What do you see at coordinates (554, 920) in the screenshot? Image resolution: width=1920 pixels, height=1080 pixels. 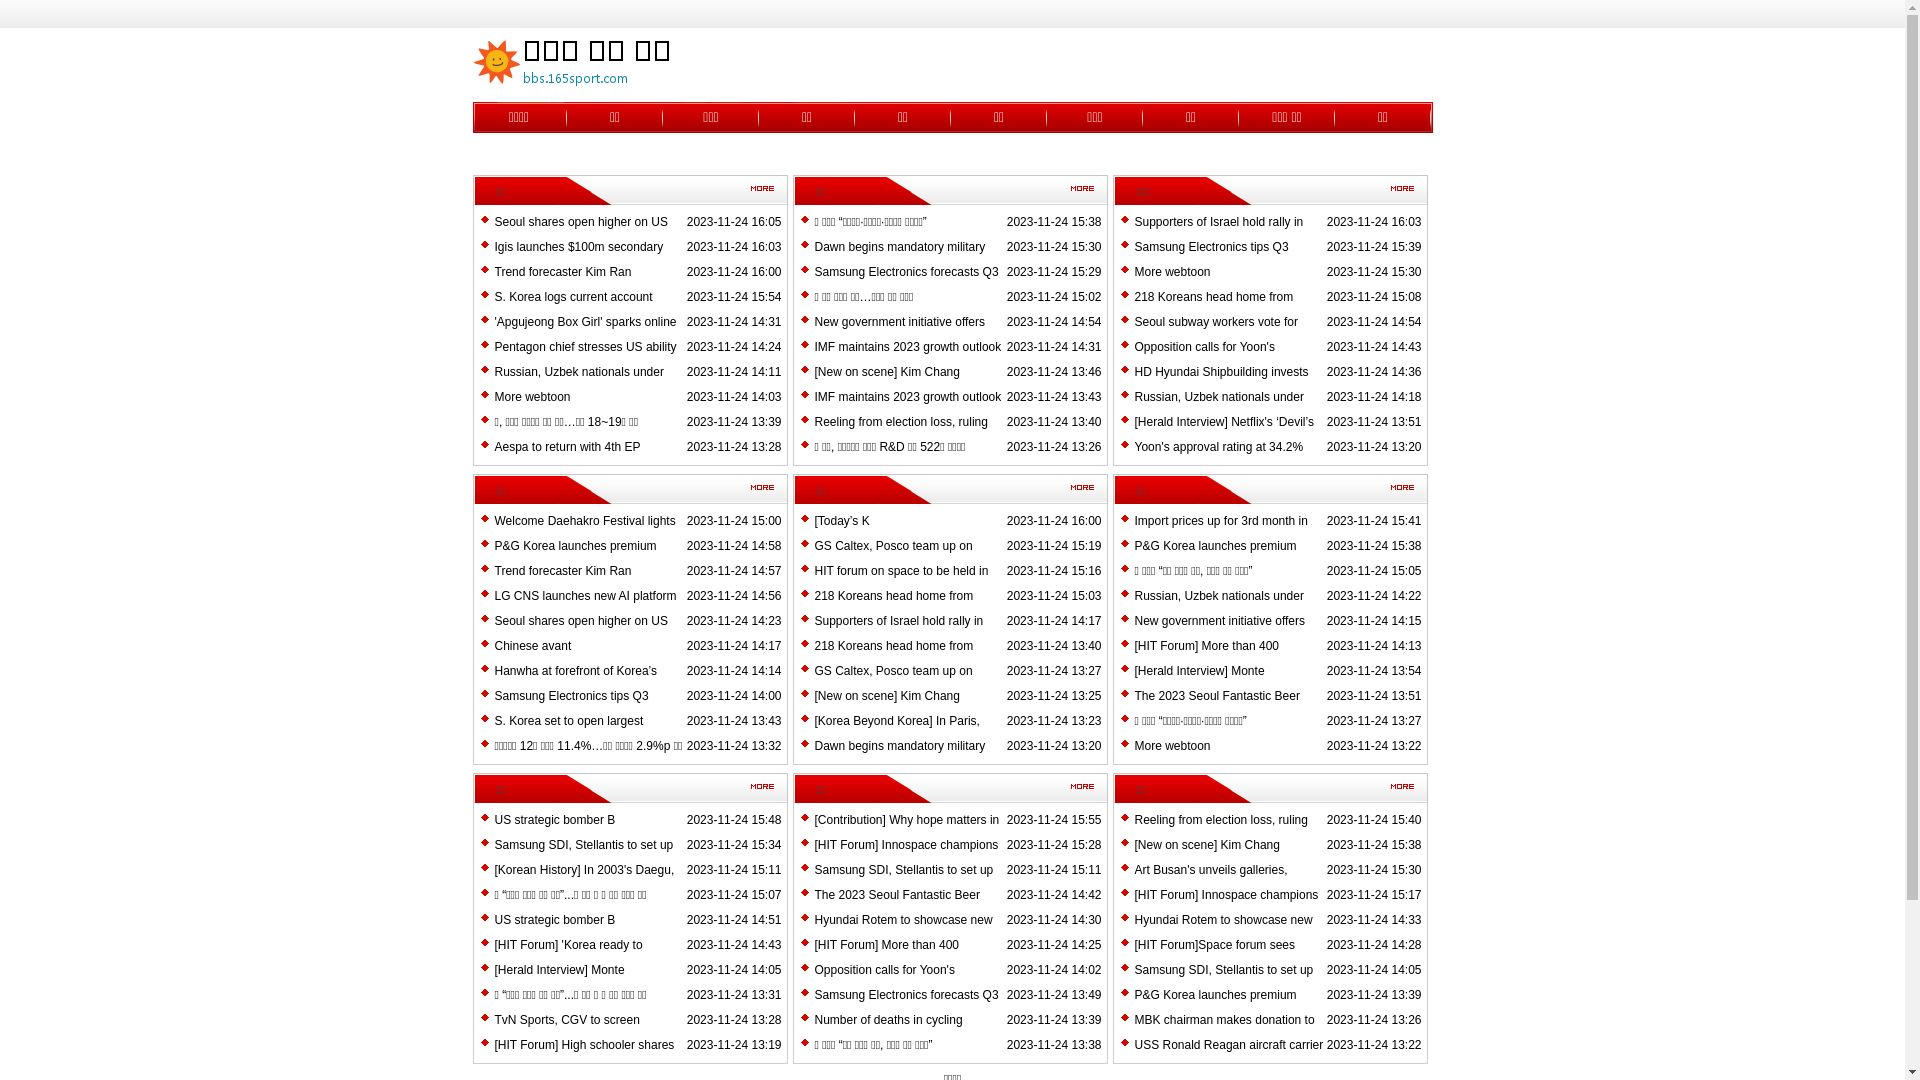 I see `US strategic bomber B` at bounding box center [554, 920].